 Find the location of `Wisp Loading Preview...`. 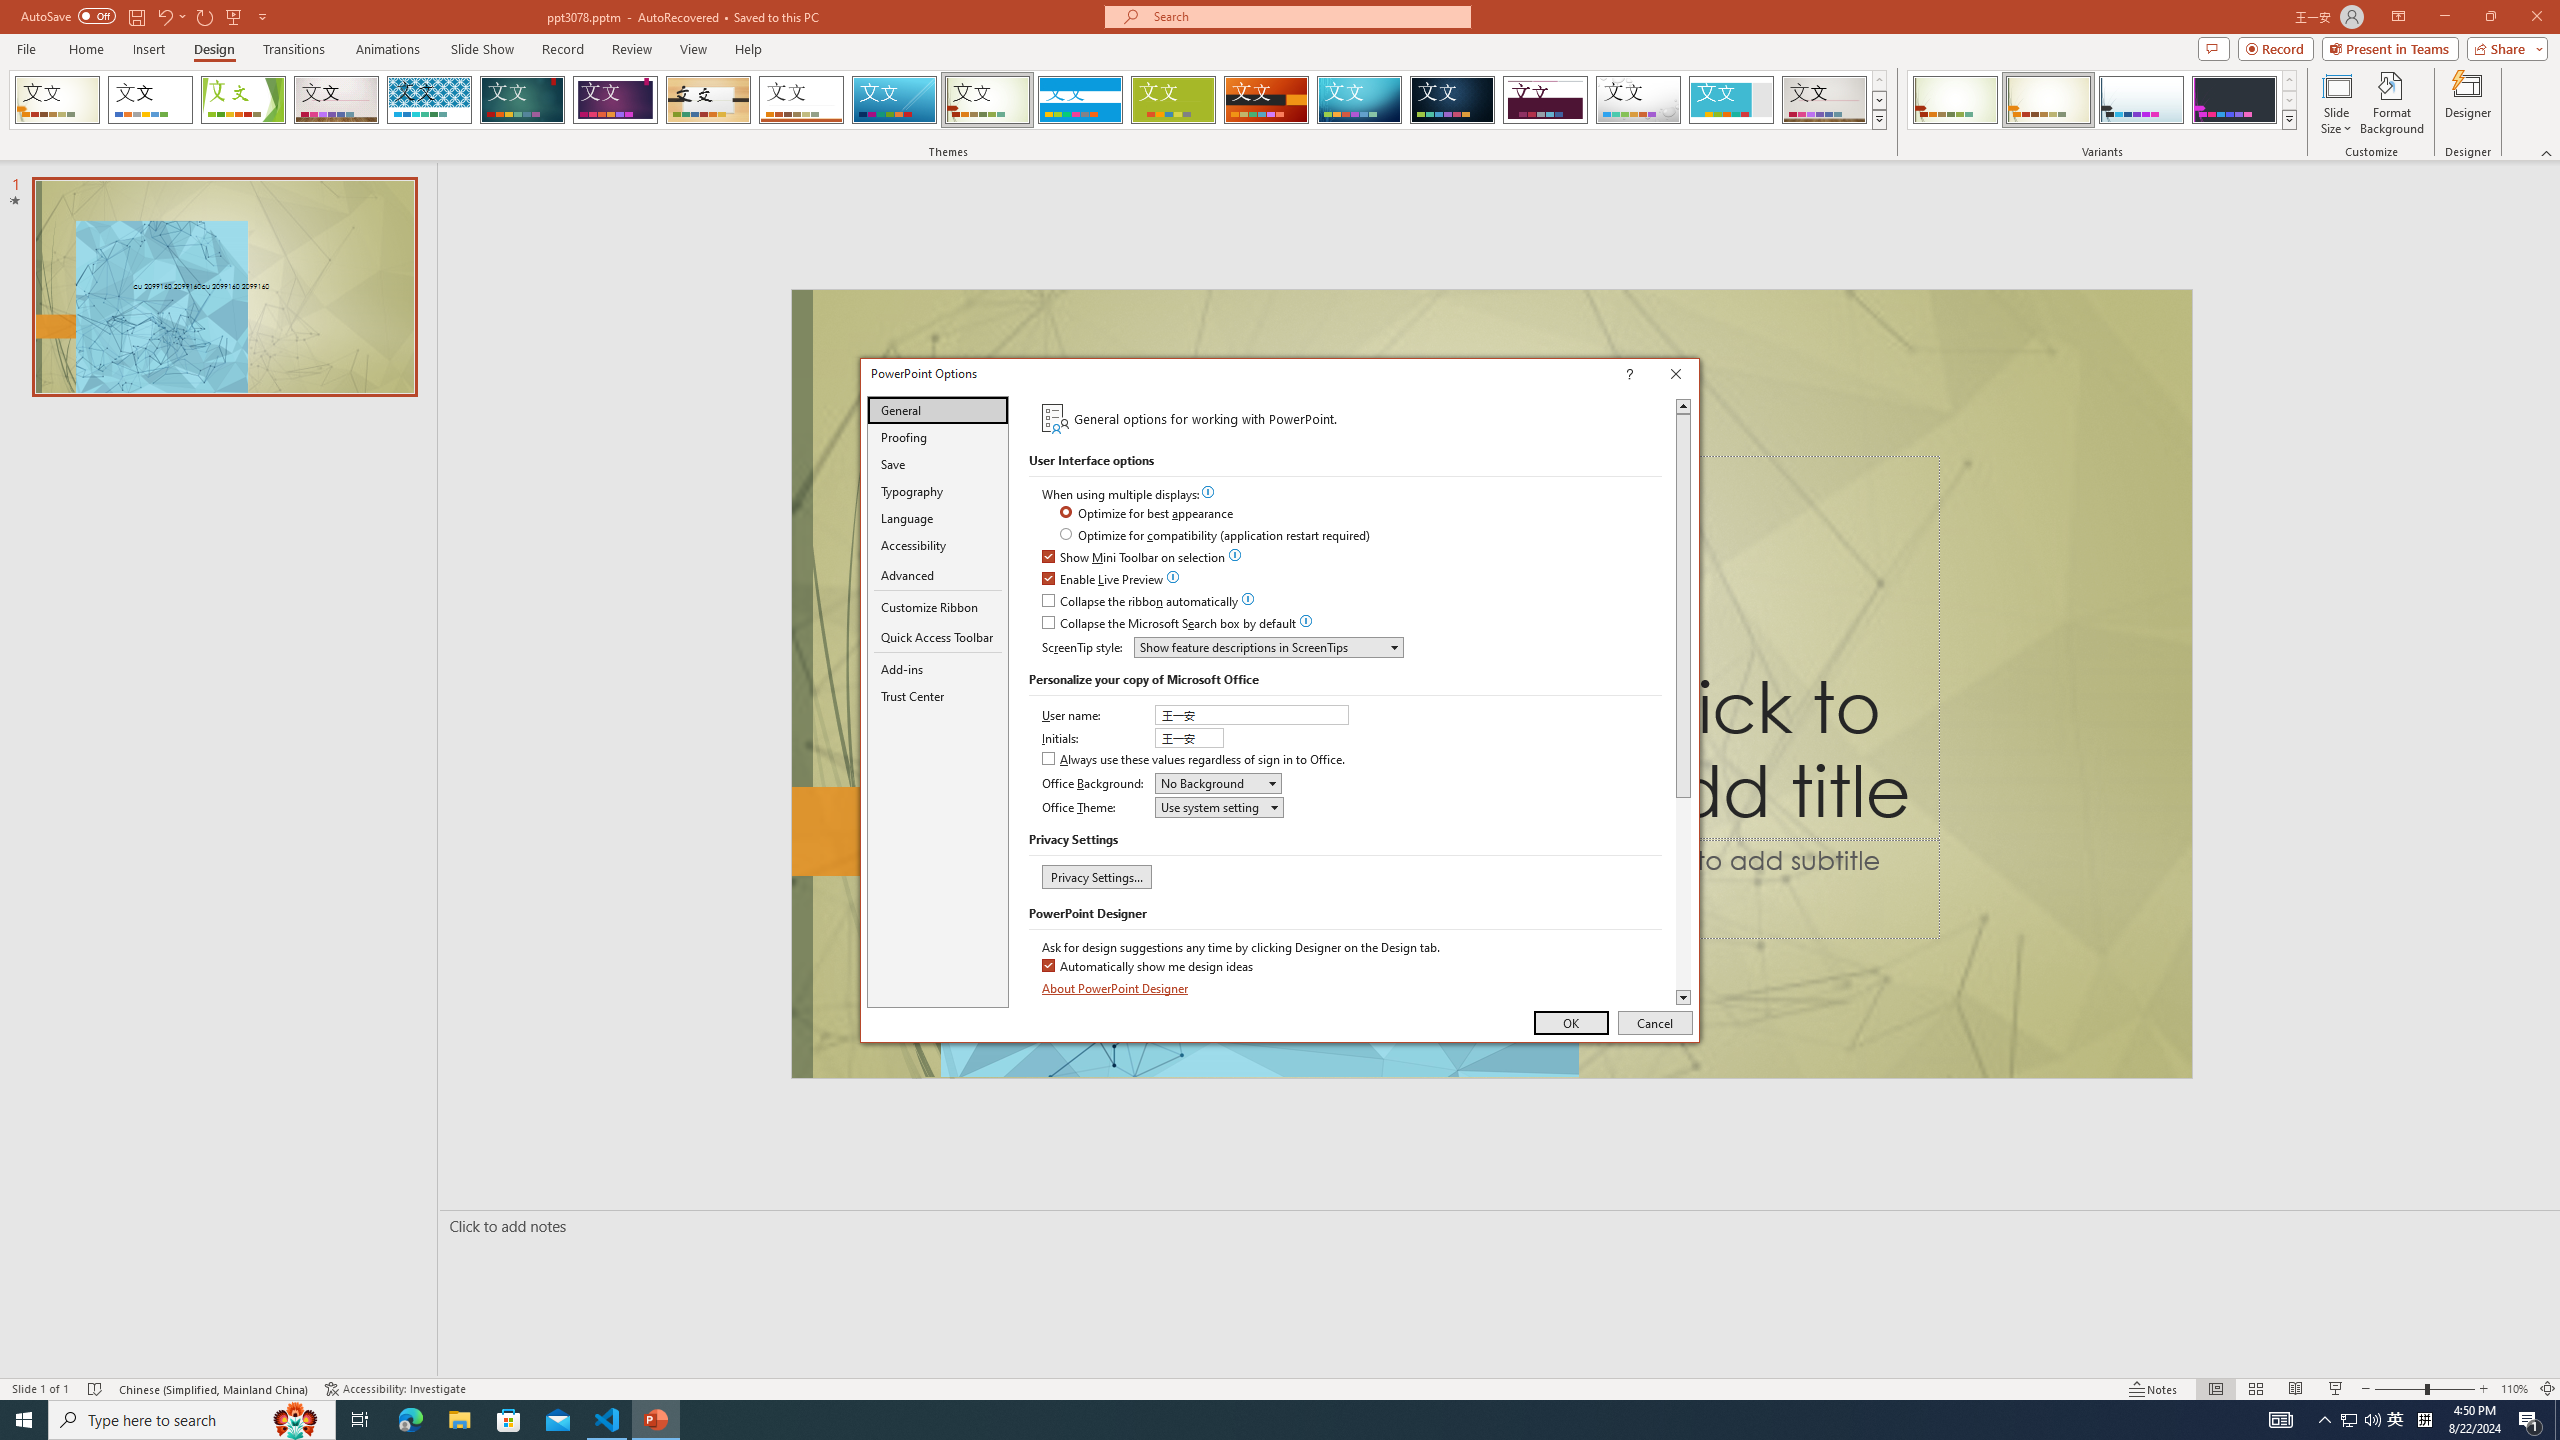

Wisp Loading Preview... is located at coordinates (988, 100).